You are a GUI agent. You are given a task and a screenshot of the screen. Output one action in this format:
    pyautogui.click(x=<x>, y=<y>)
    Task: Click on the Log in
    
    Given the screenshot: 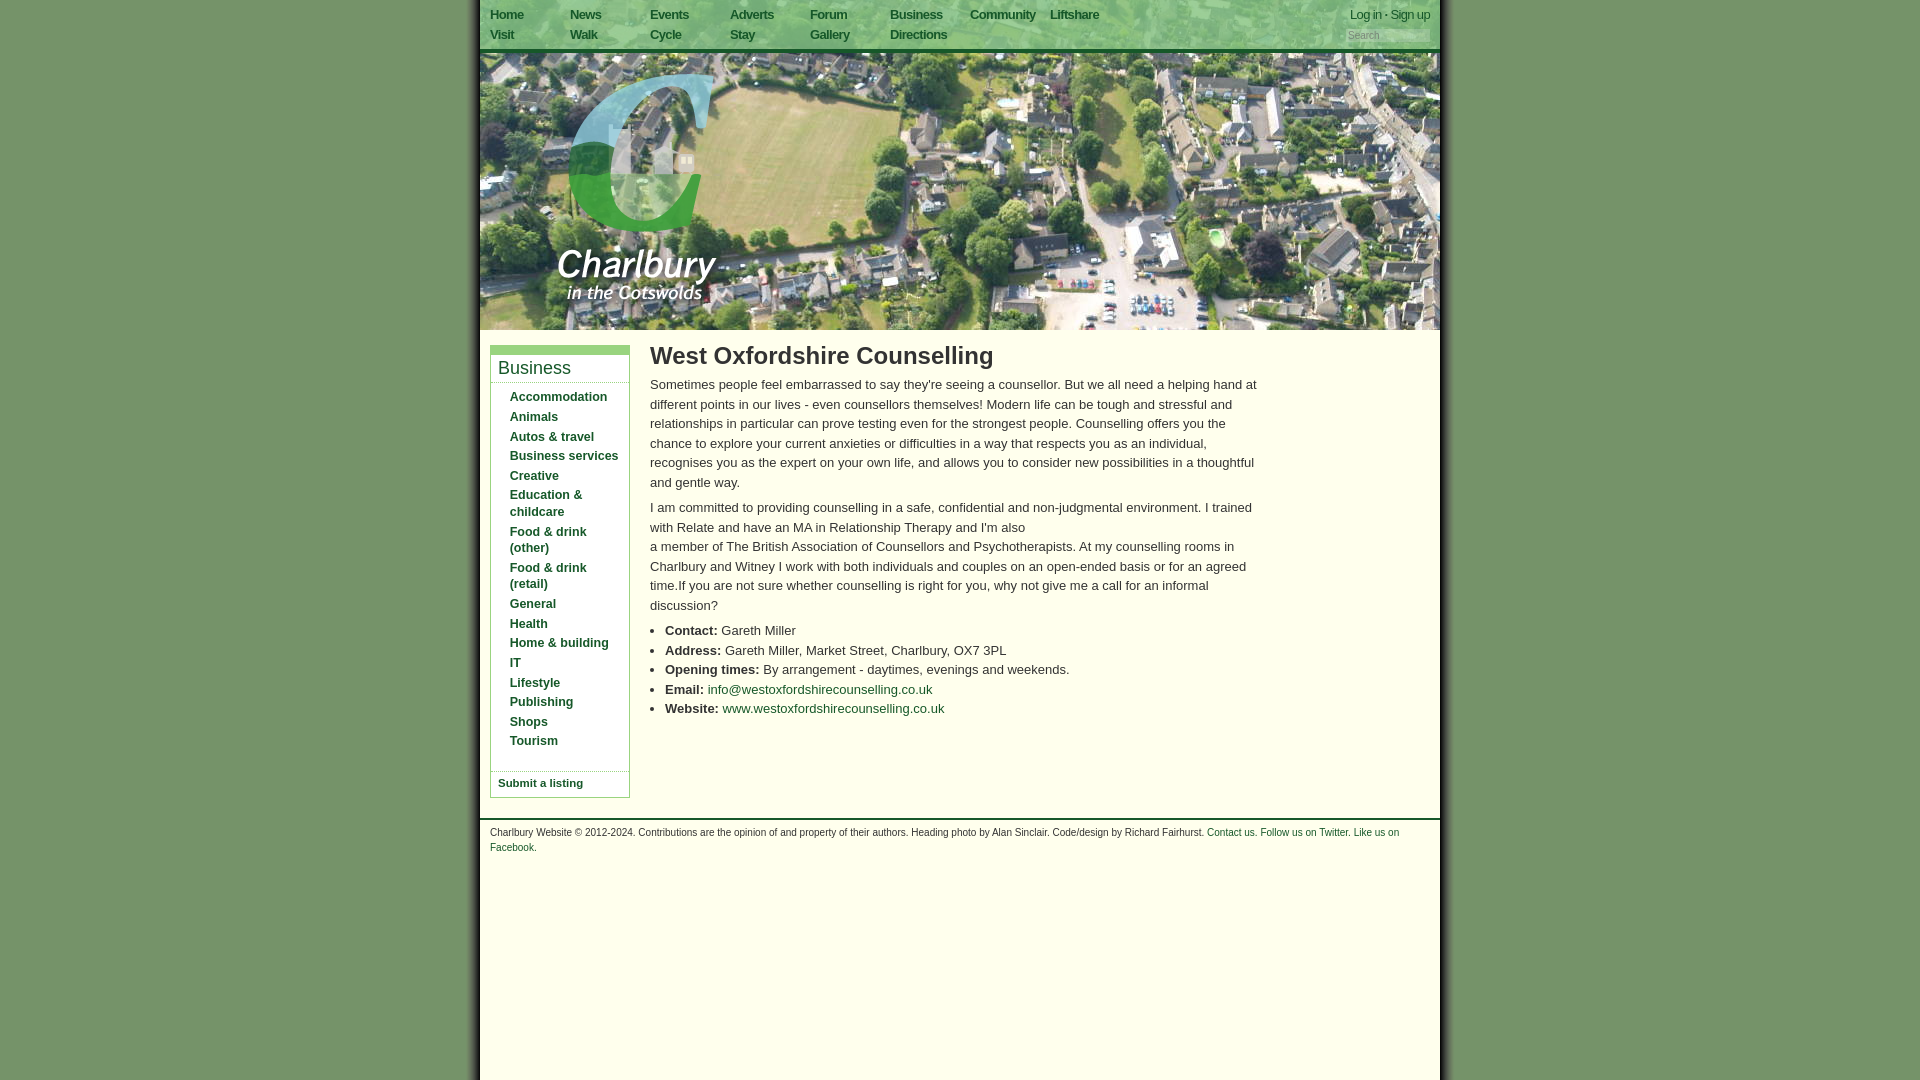 What is the action you would take?
    pyautogui.click(x=1366, y=14)
    